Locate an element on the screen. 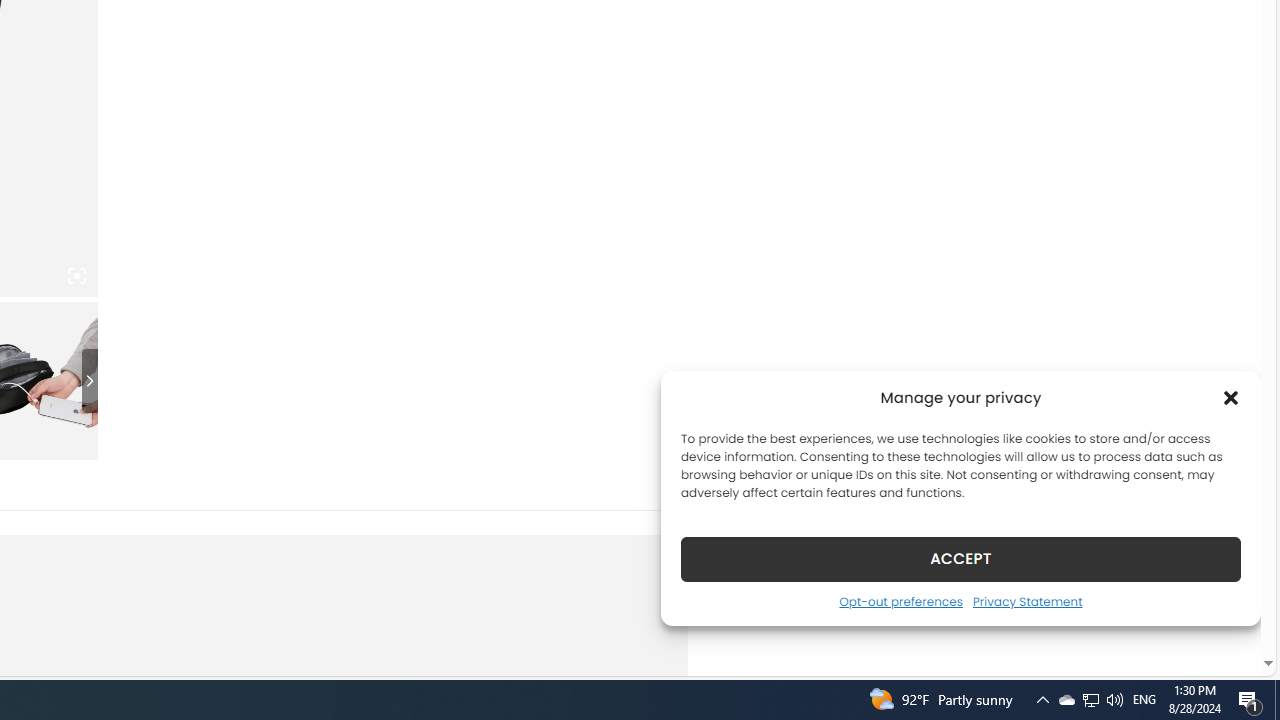 The image size is (1280, 720). Opt-out preferences is located at coordinates (900, 601).